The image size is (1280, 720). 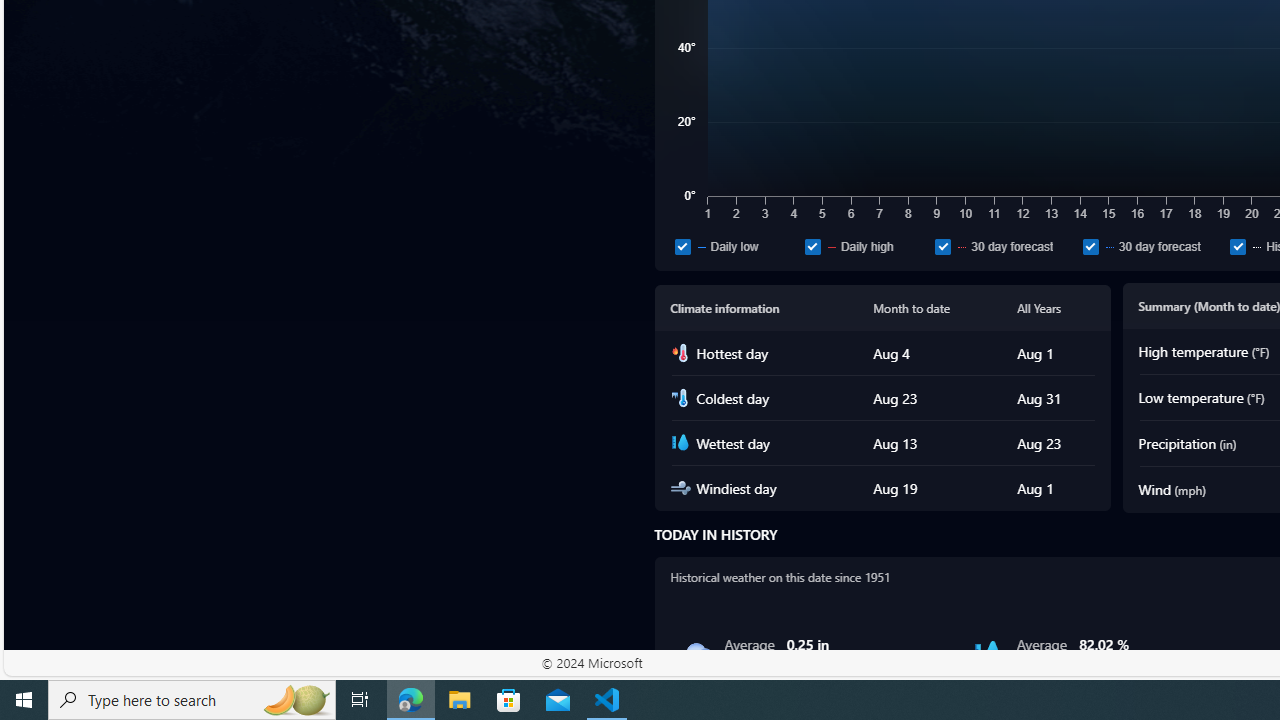 What do you see at coordinates (682, 246) in the screenshot?
I see `Daily low` at bounding box center [682, 246].